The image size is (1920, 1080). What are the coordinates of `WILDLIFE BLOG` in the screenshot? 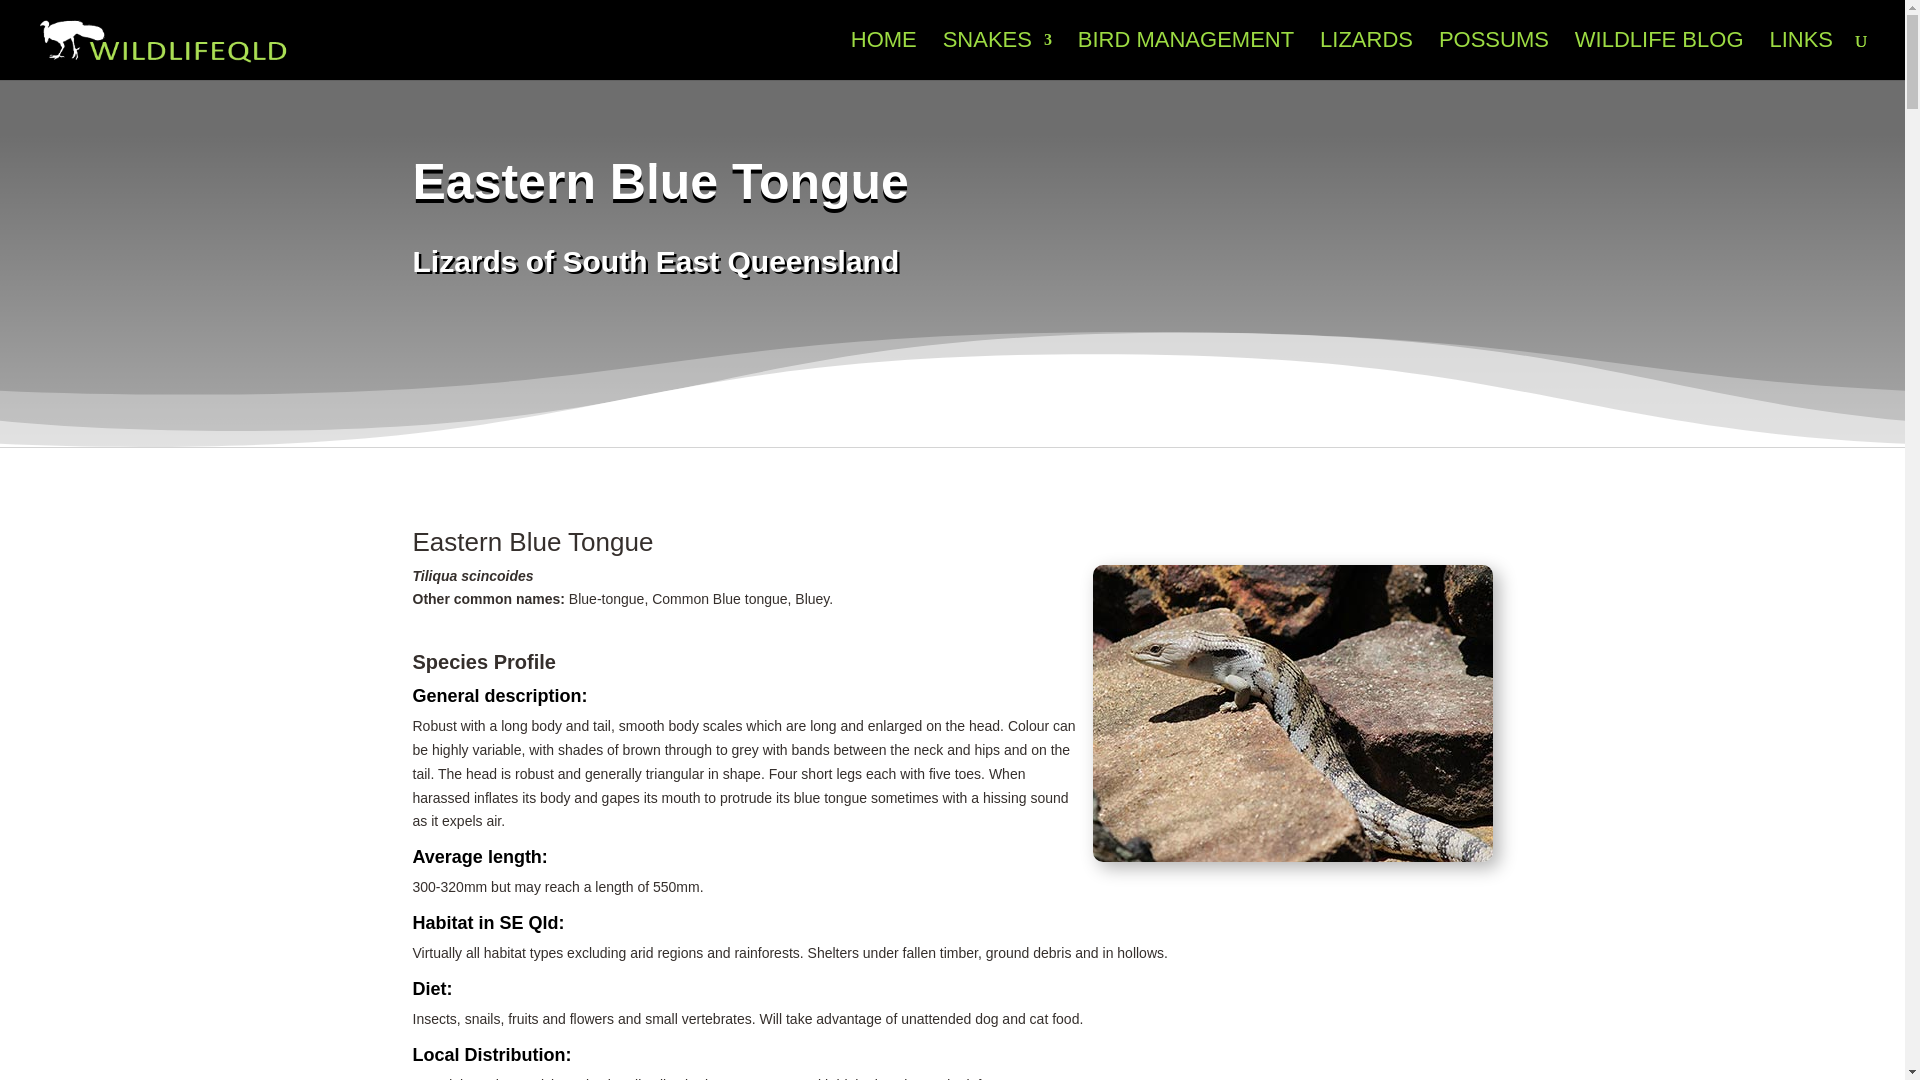 It's located at (1658, 56).